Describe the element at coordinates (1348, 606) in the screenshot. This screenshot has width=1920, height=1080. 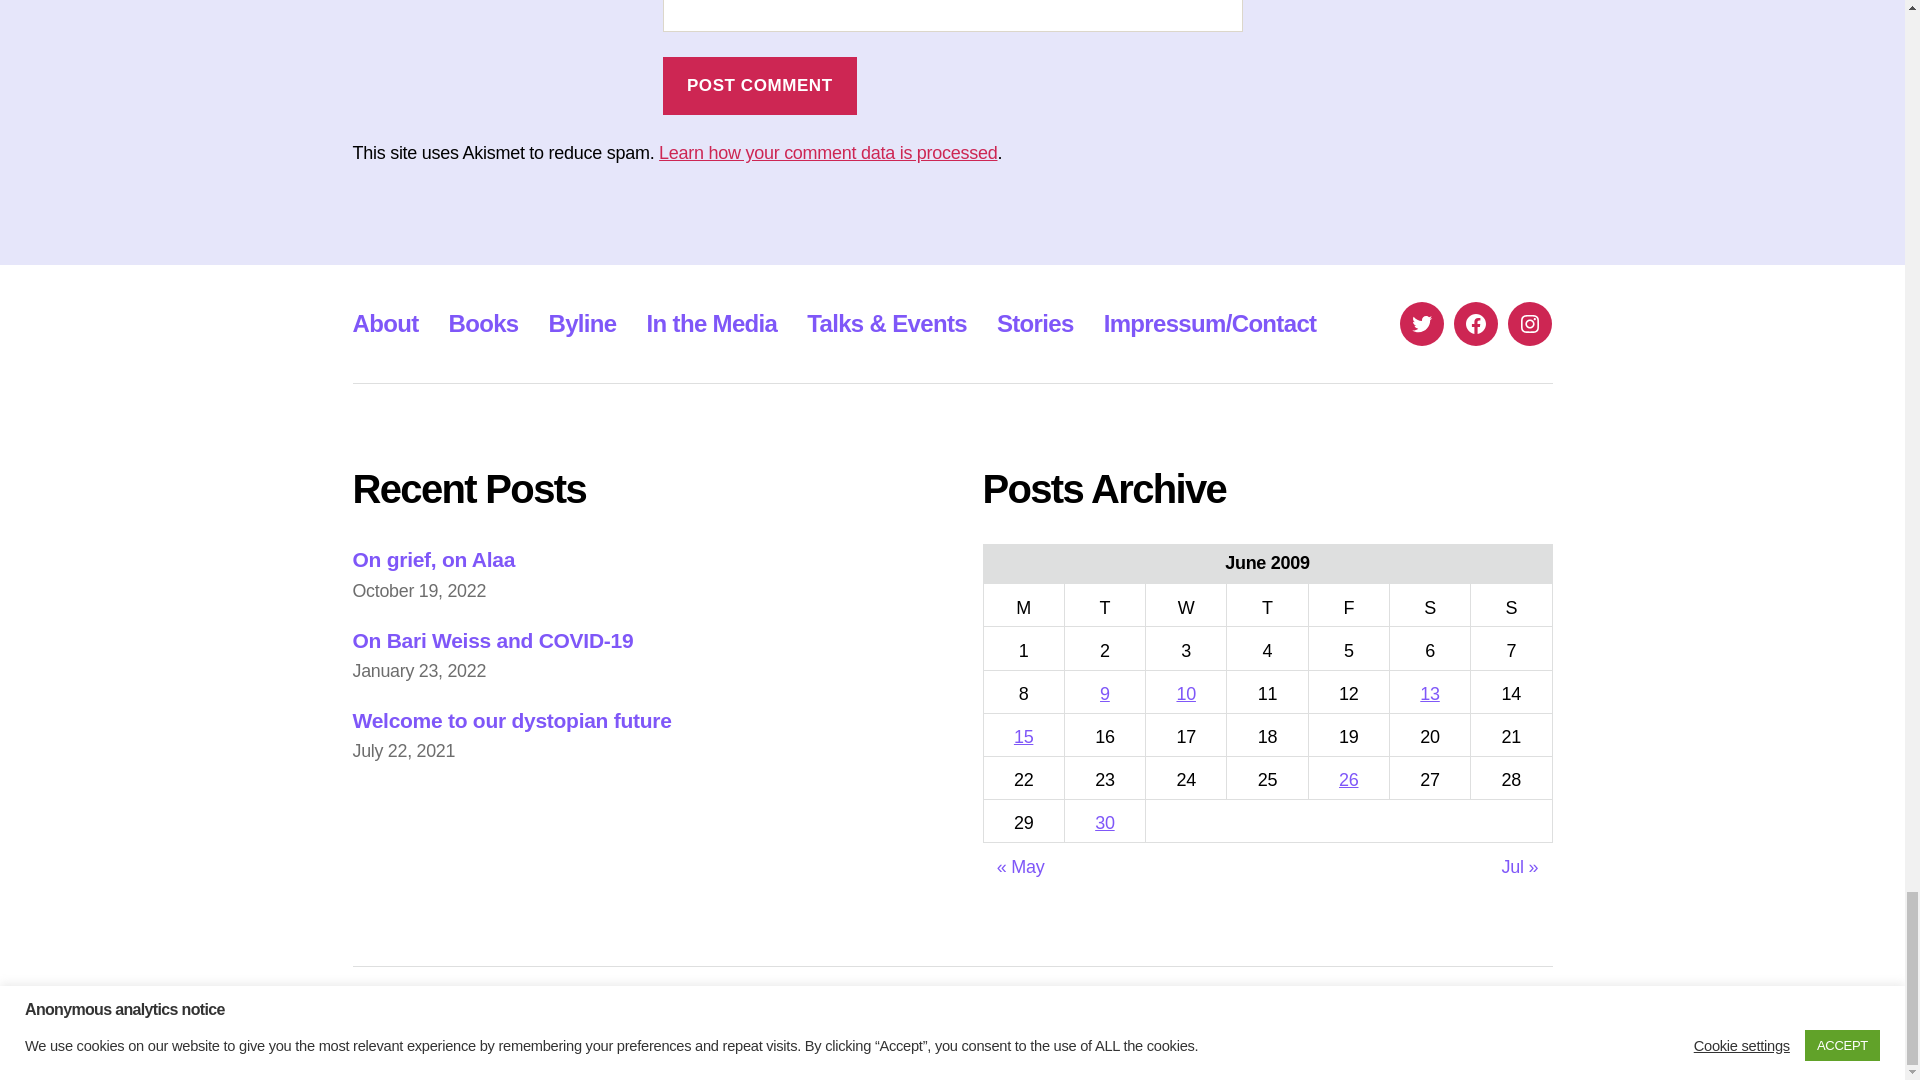
I see `Friday` at that location.